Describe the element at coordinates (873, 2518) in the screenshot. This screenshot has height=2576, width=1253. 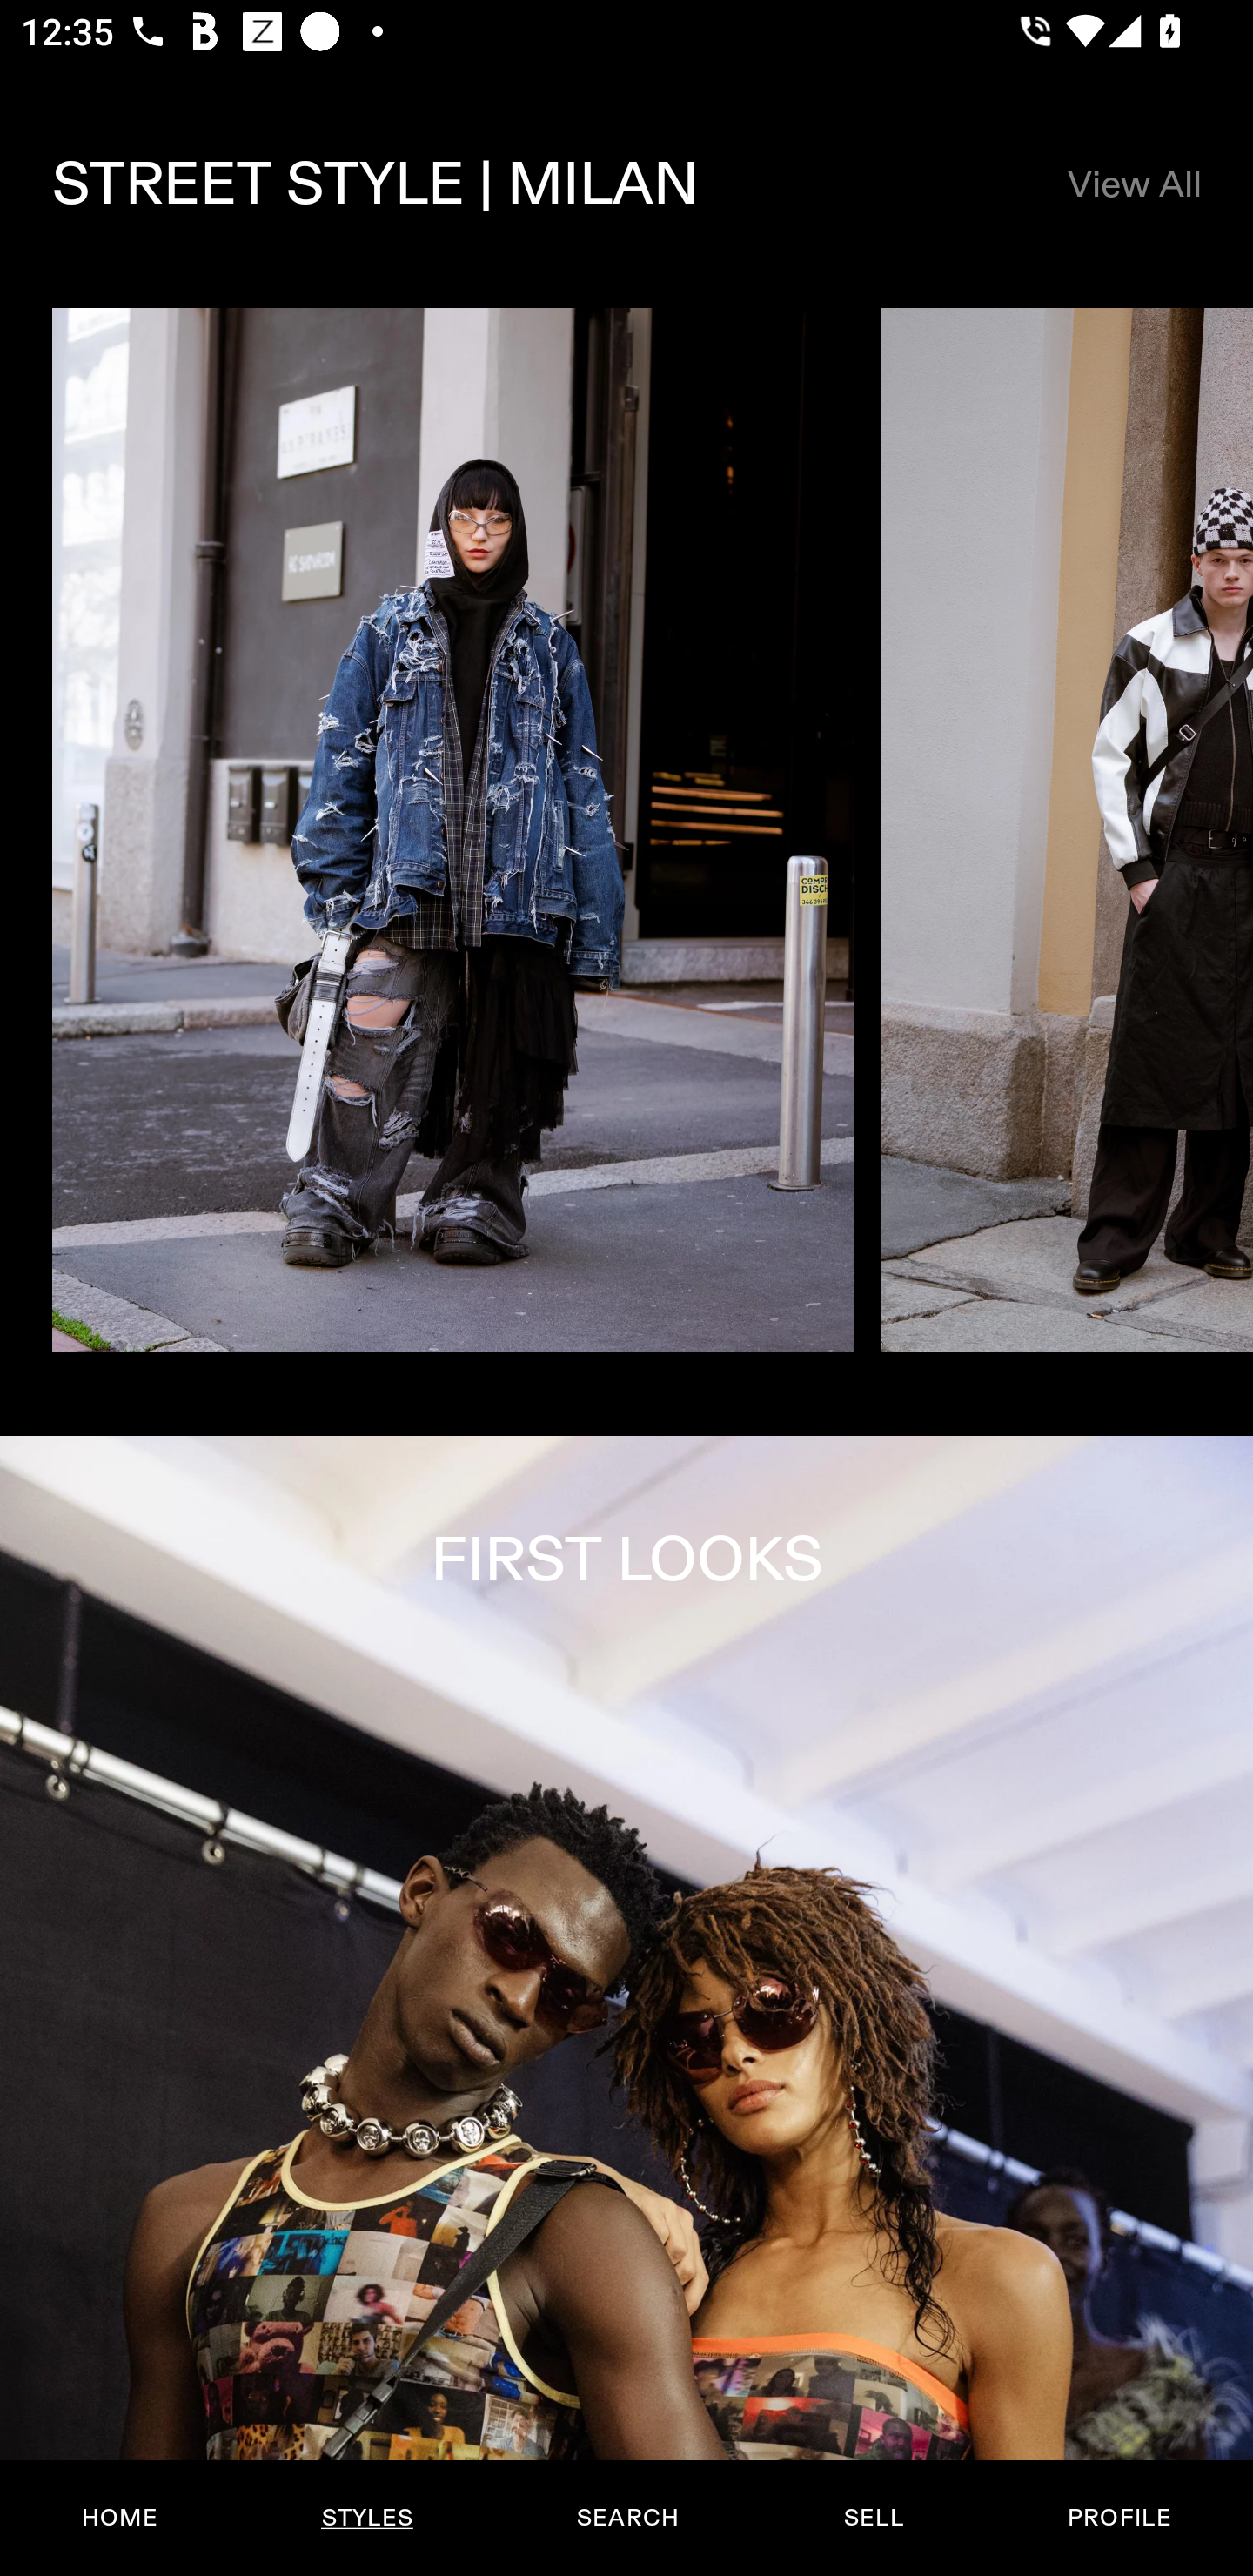
I see `SELL` at that location.